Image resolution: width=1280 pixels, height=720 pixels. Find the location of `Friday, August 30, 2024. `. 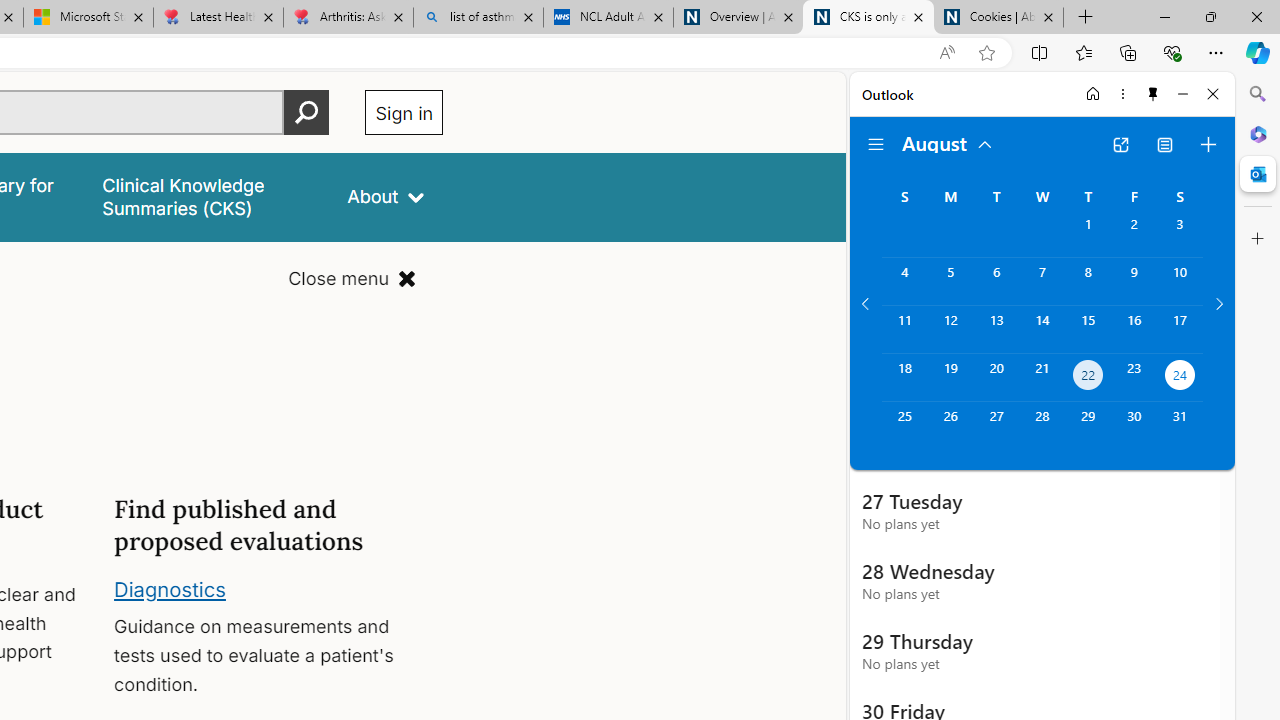

Friday, August 30, 2024.  is located at coordinates (1134, 426).